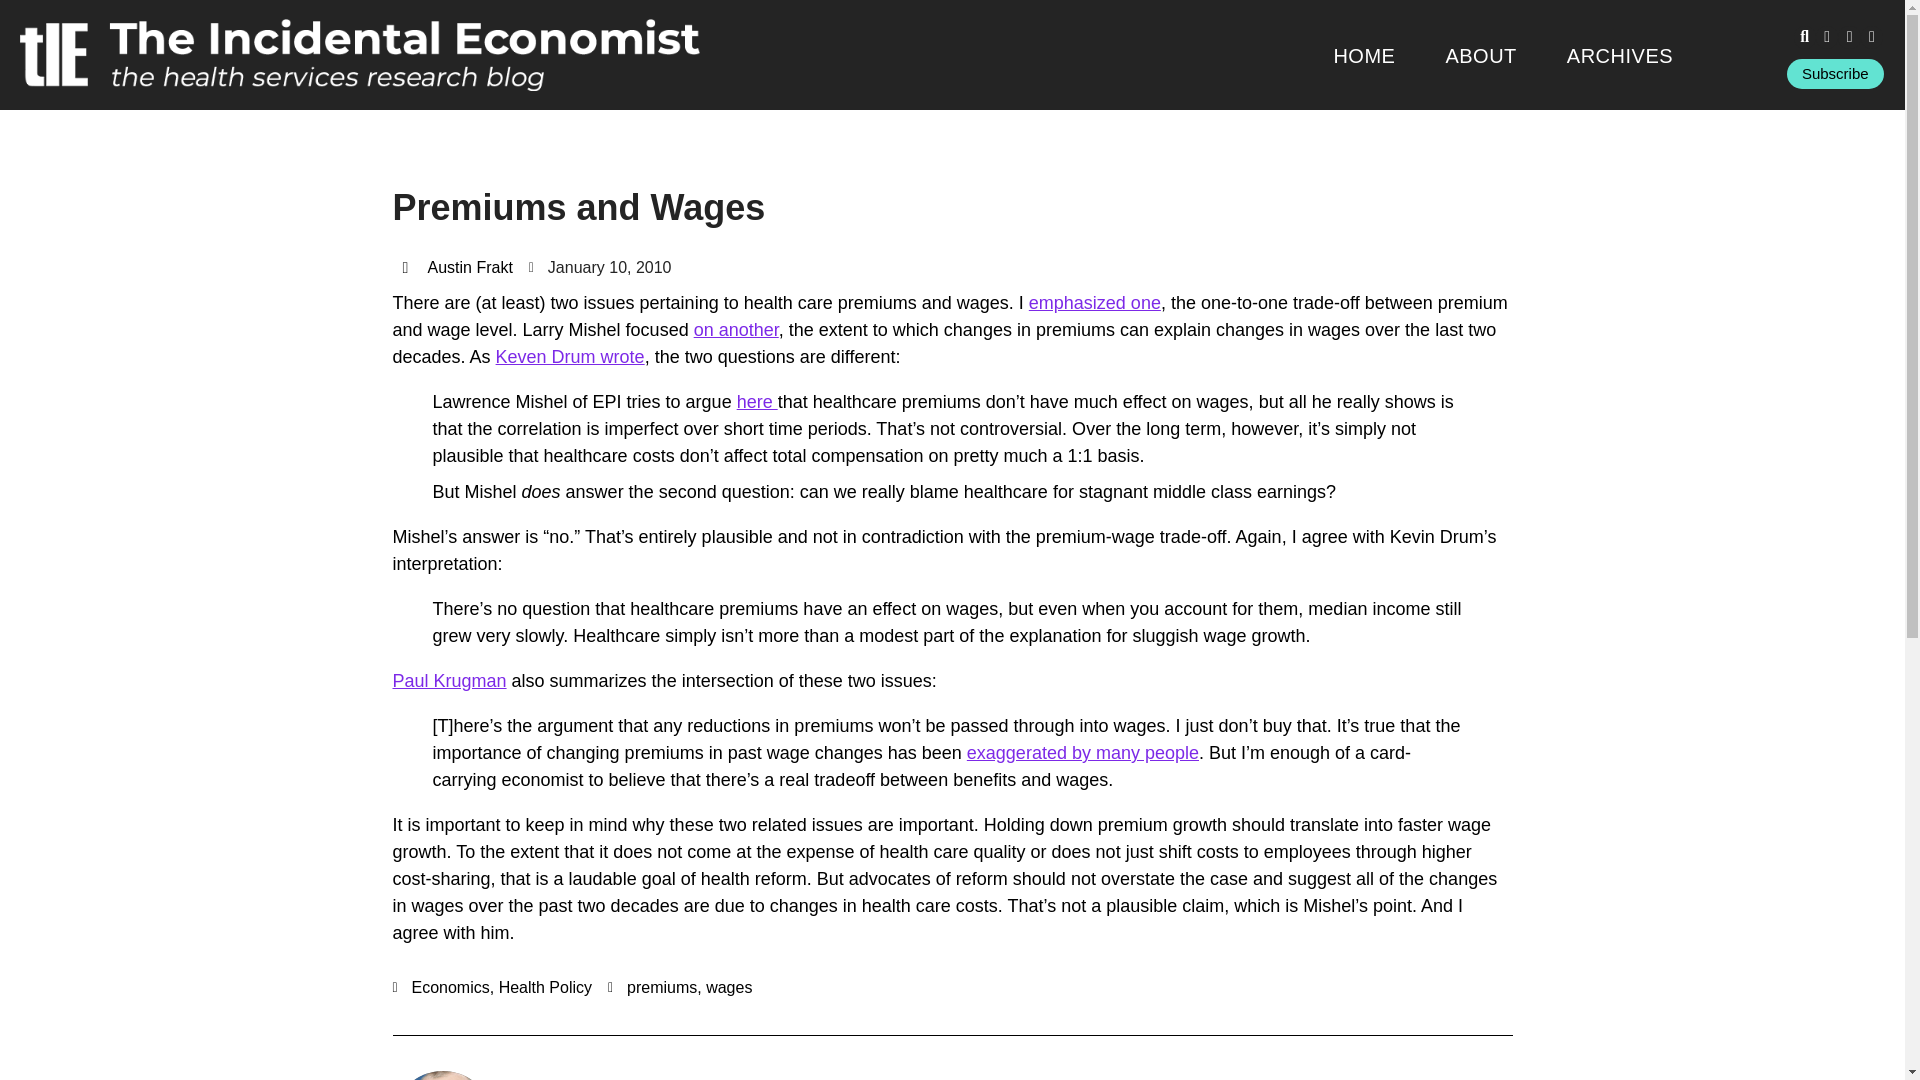  Describe the element at coordinates (1364, 55) in the screenshot. I see `HOME` at that location.